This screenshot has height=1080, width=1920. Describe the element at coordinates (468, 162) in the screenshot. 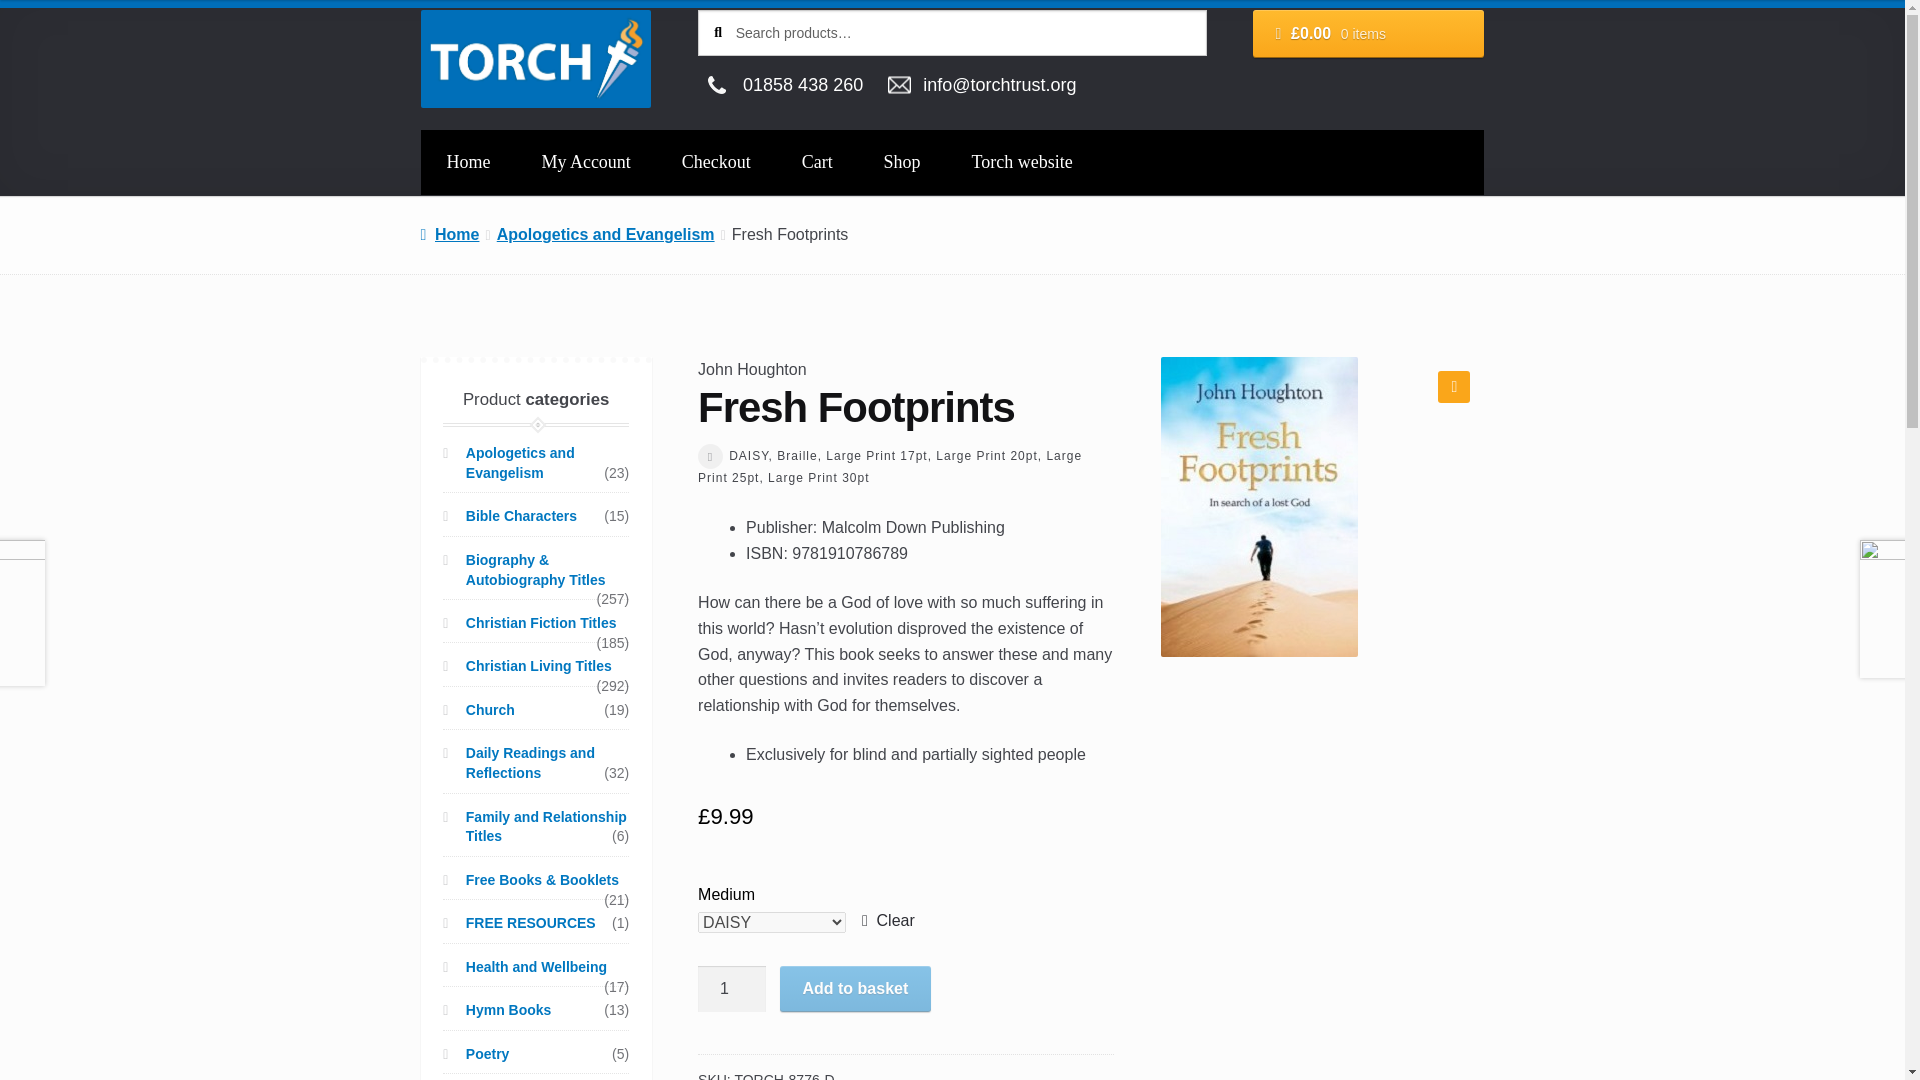

I see `Home` at that location.